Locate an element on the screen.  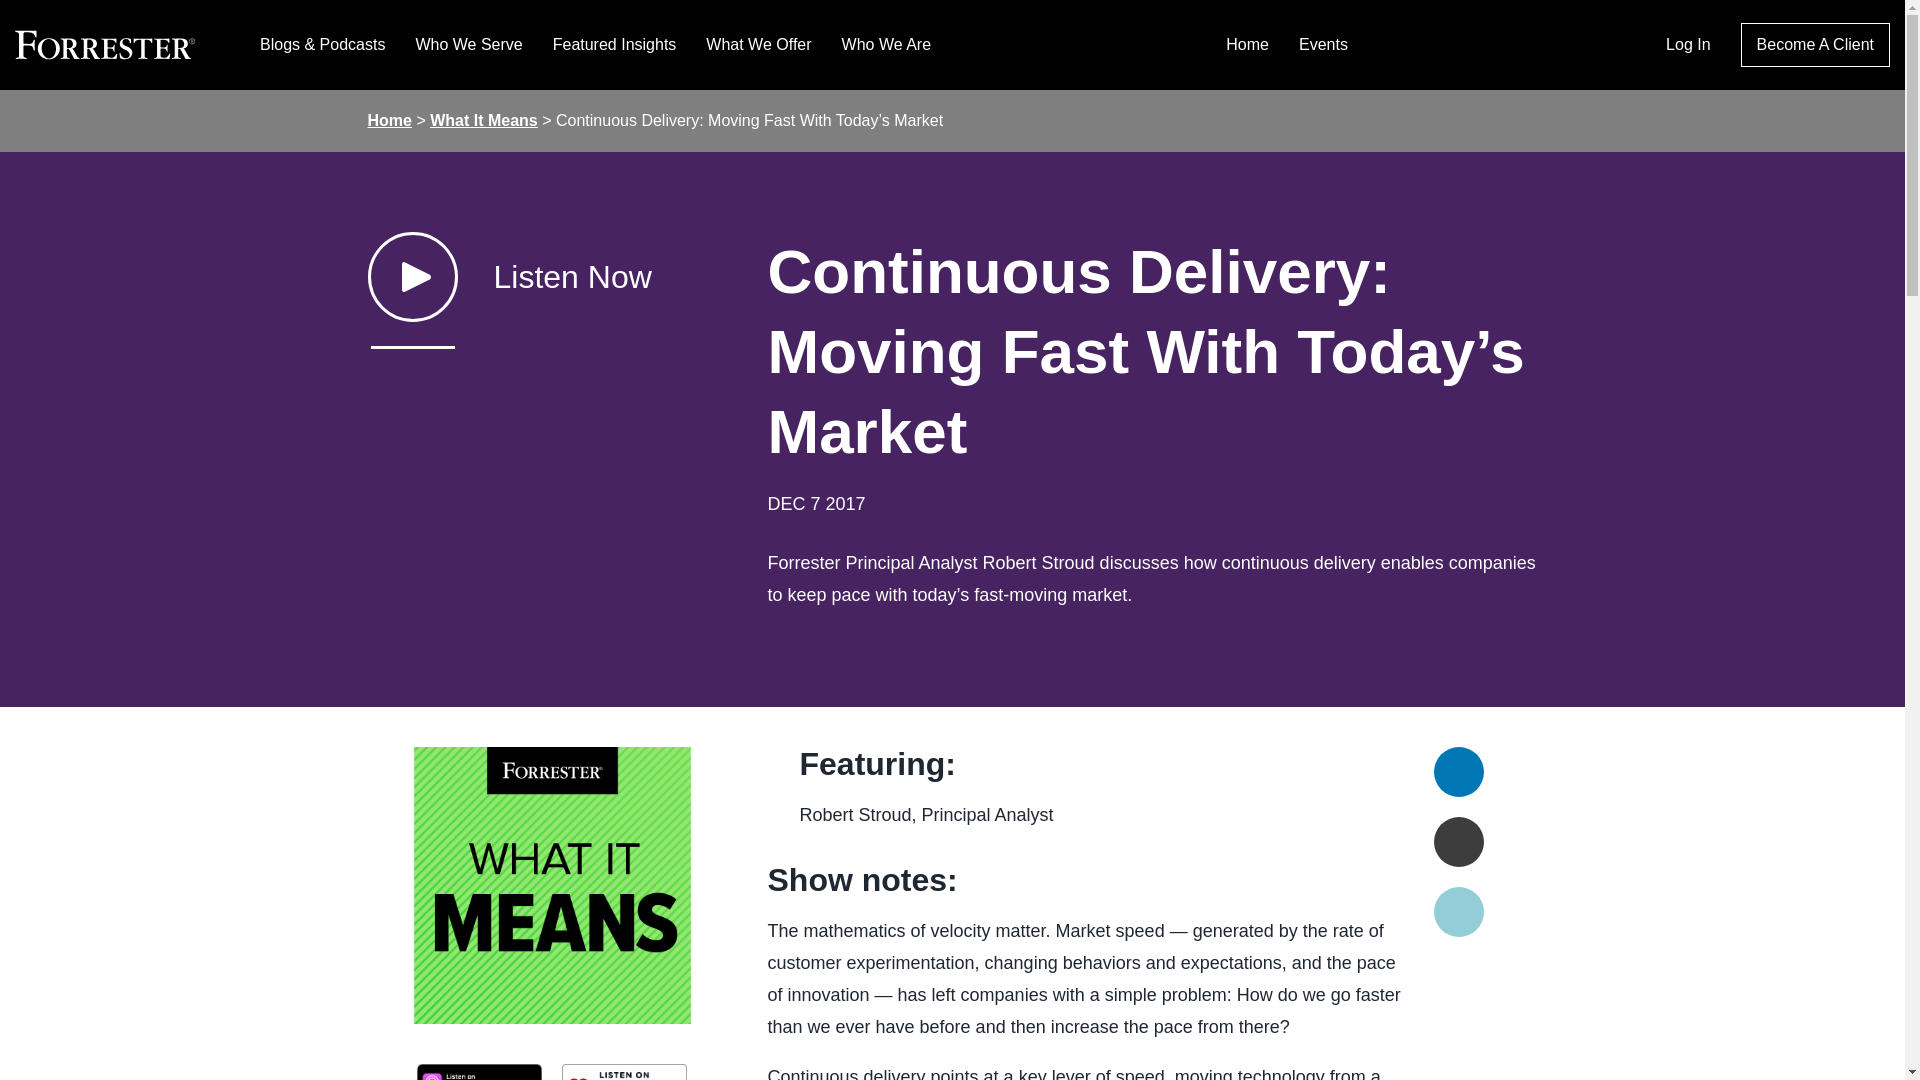
Featured Insights is located at coordinates (614, 44).